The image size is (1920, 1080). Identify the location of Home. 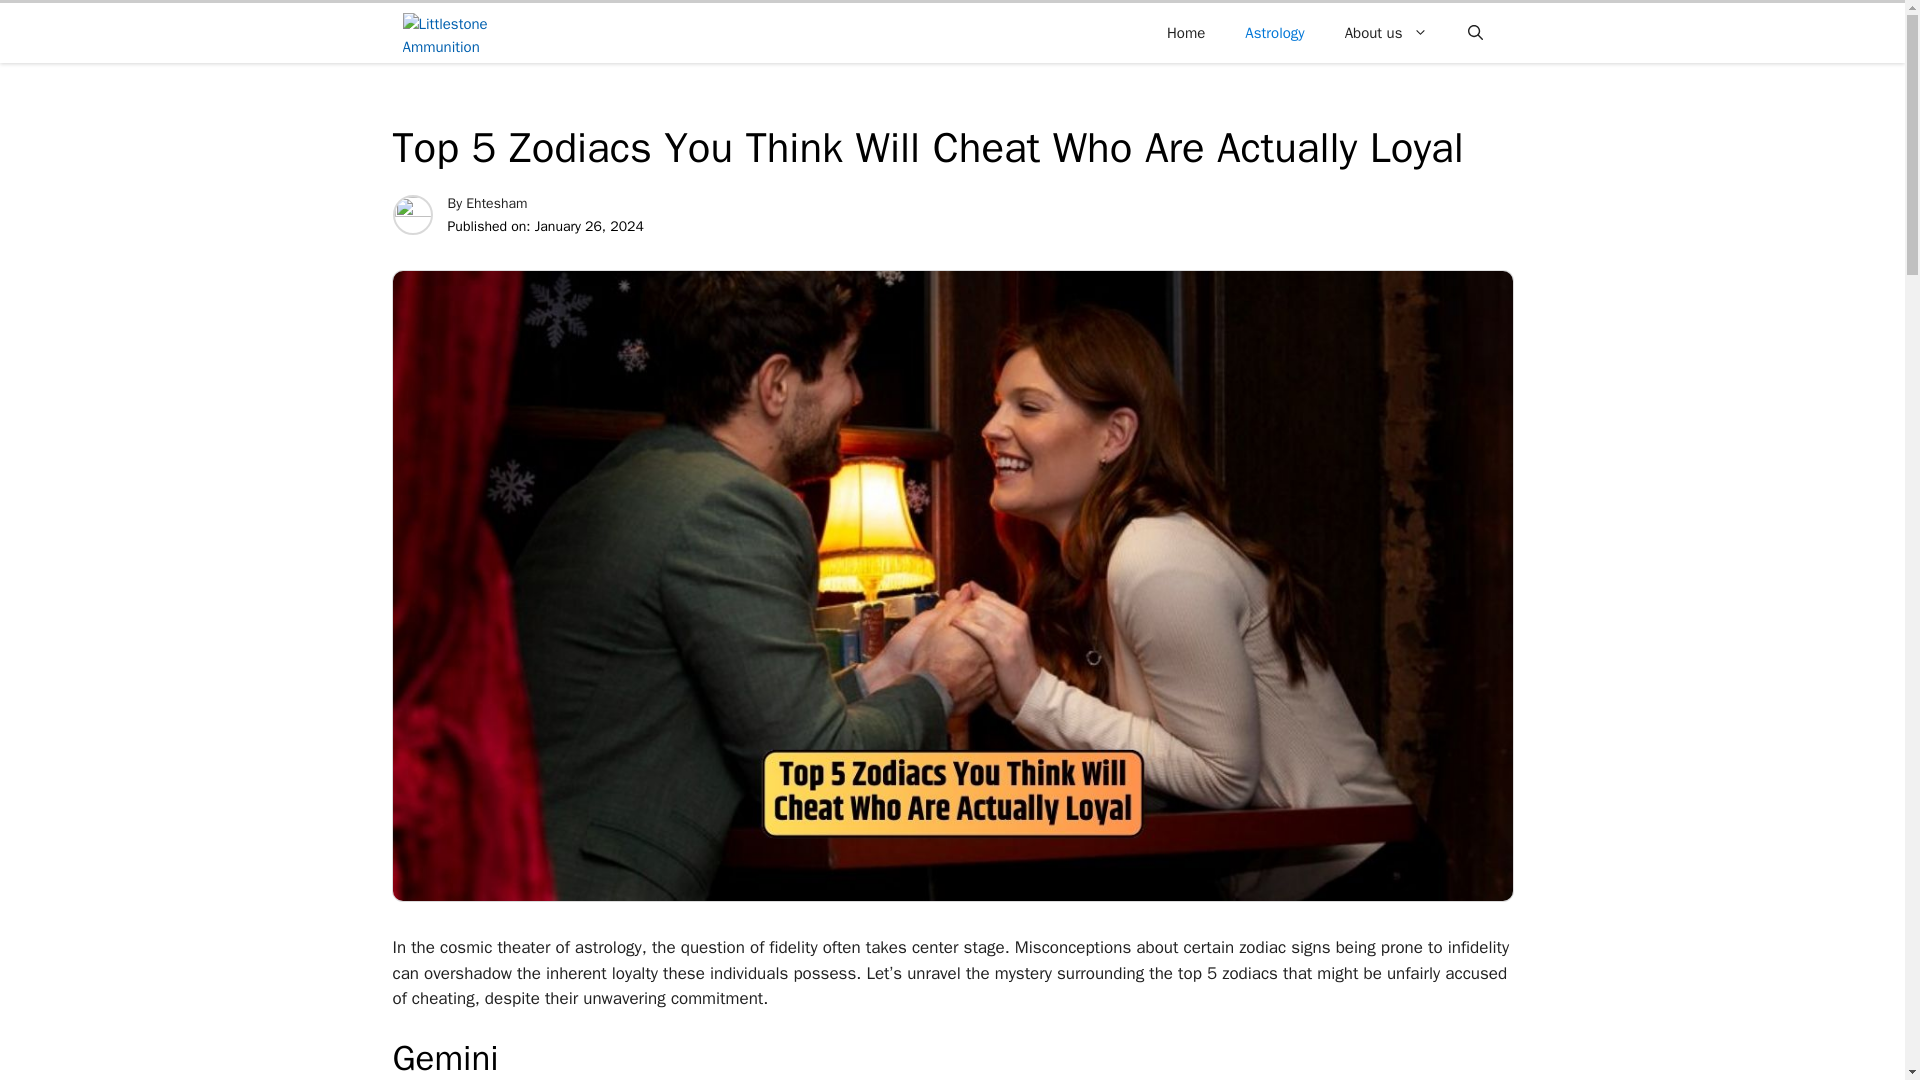
(1185, 32).